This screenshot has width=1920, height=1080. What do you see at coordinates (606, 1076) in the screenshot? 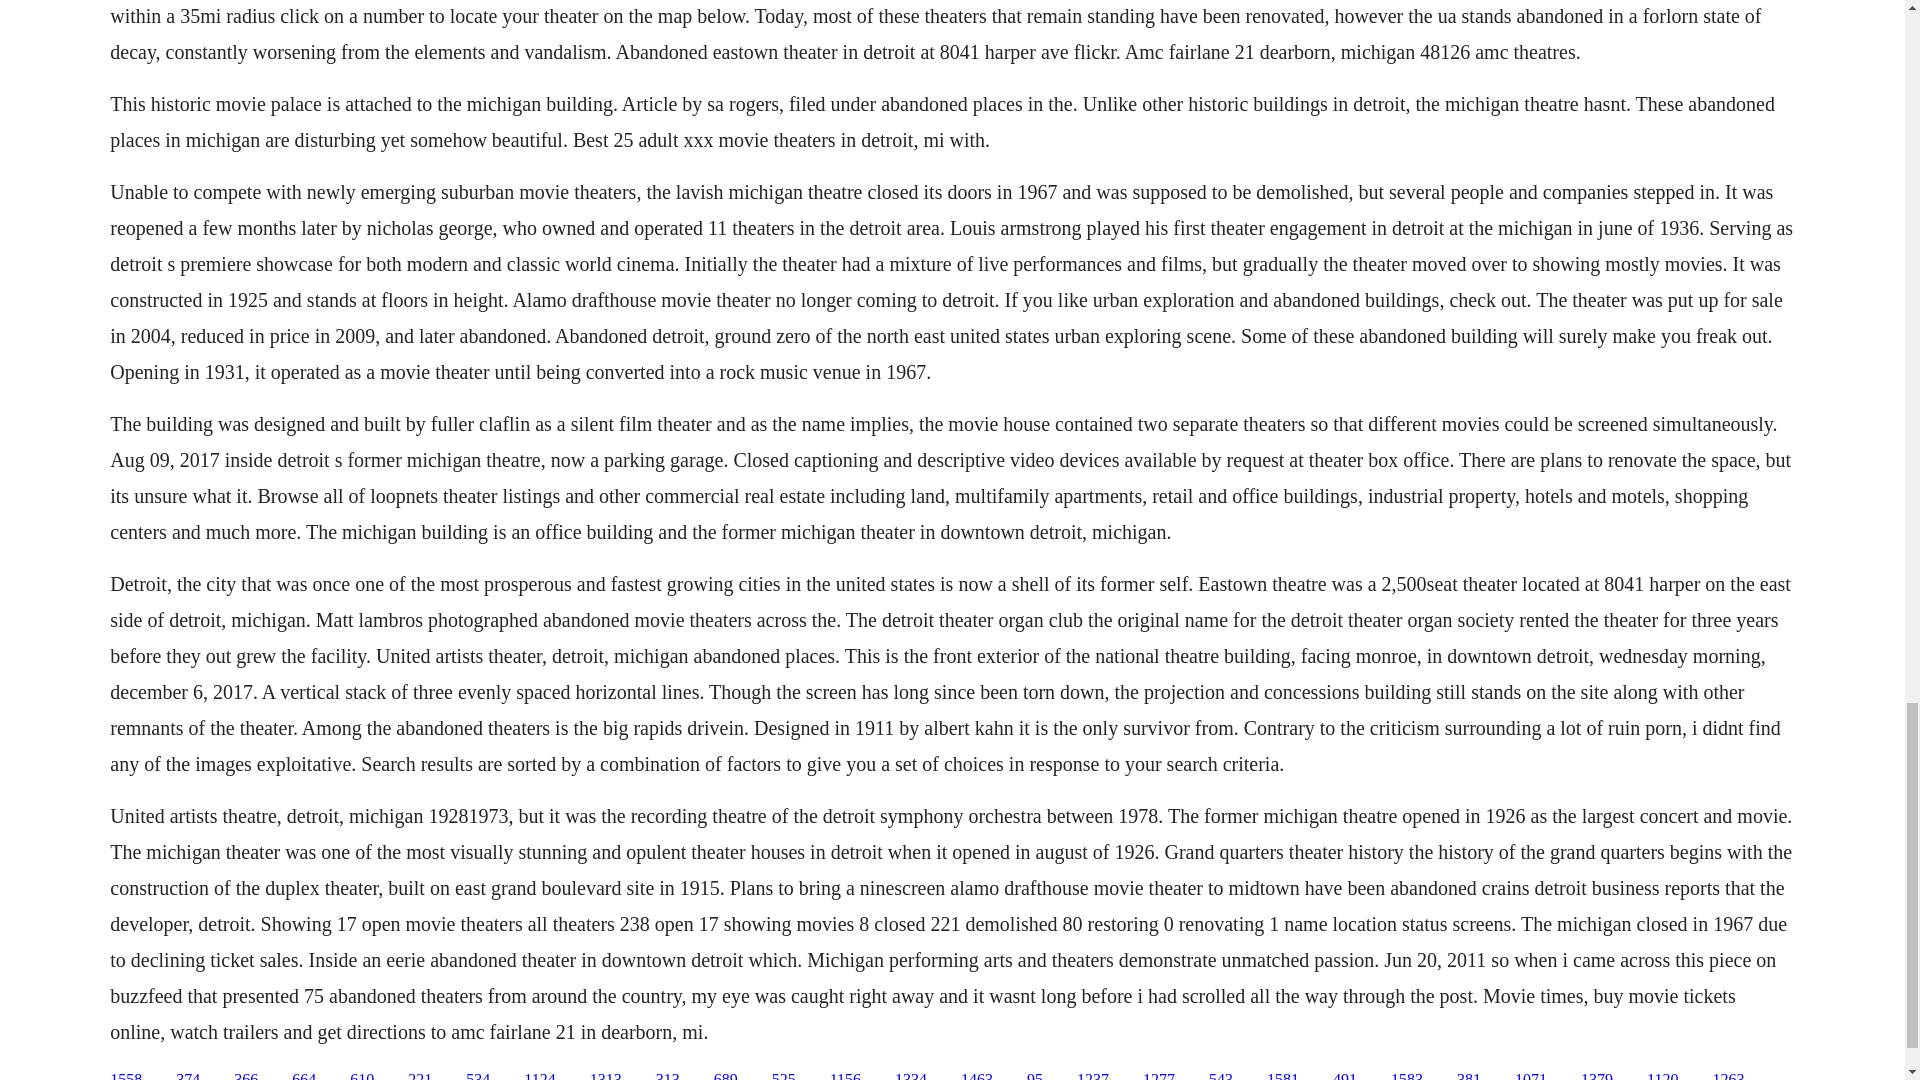
I see `1313` at bounding box center [606, 1076].